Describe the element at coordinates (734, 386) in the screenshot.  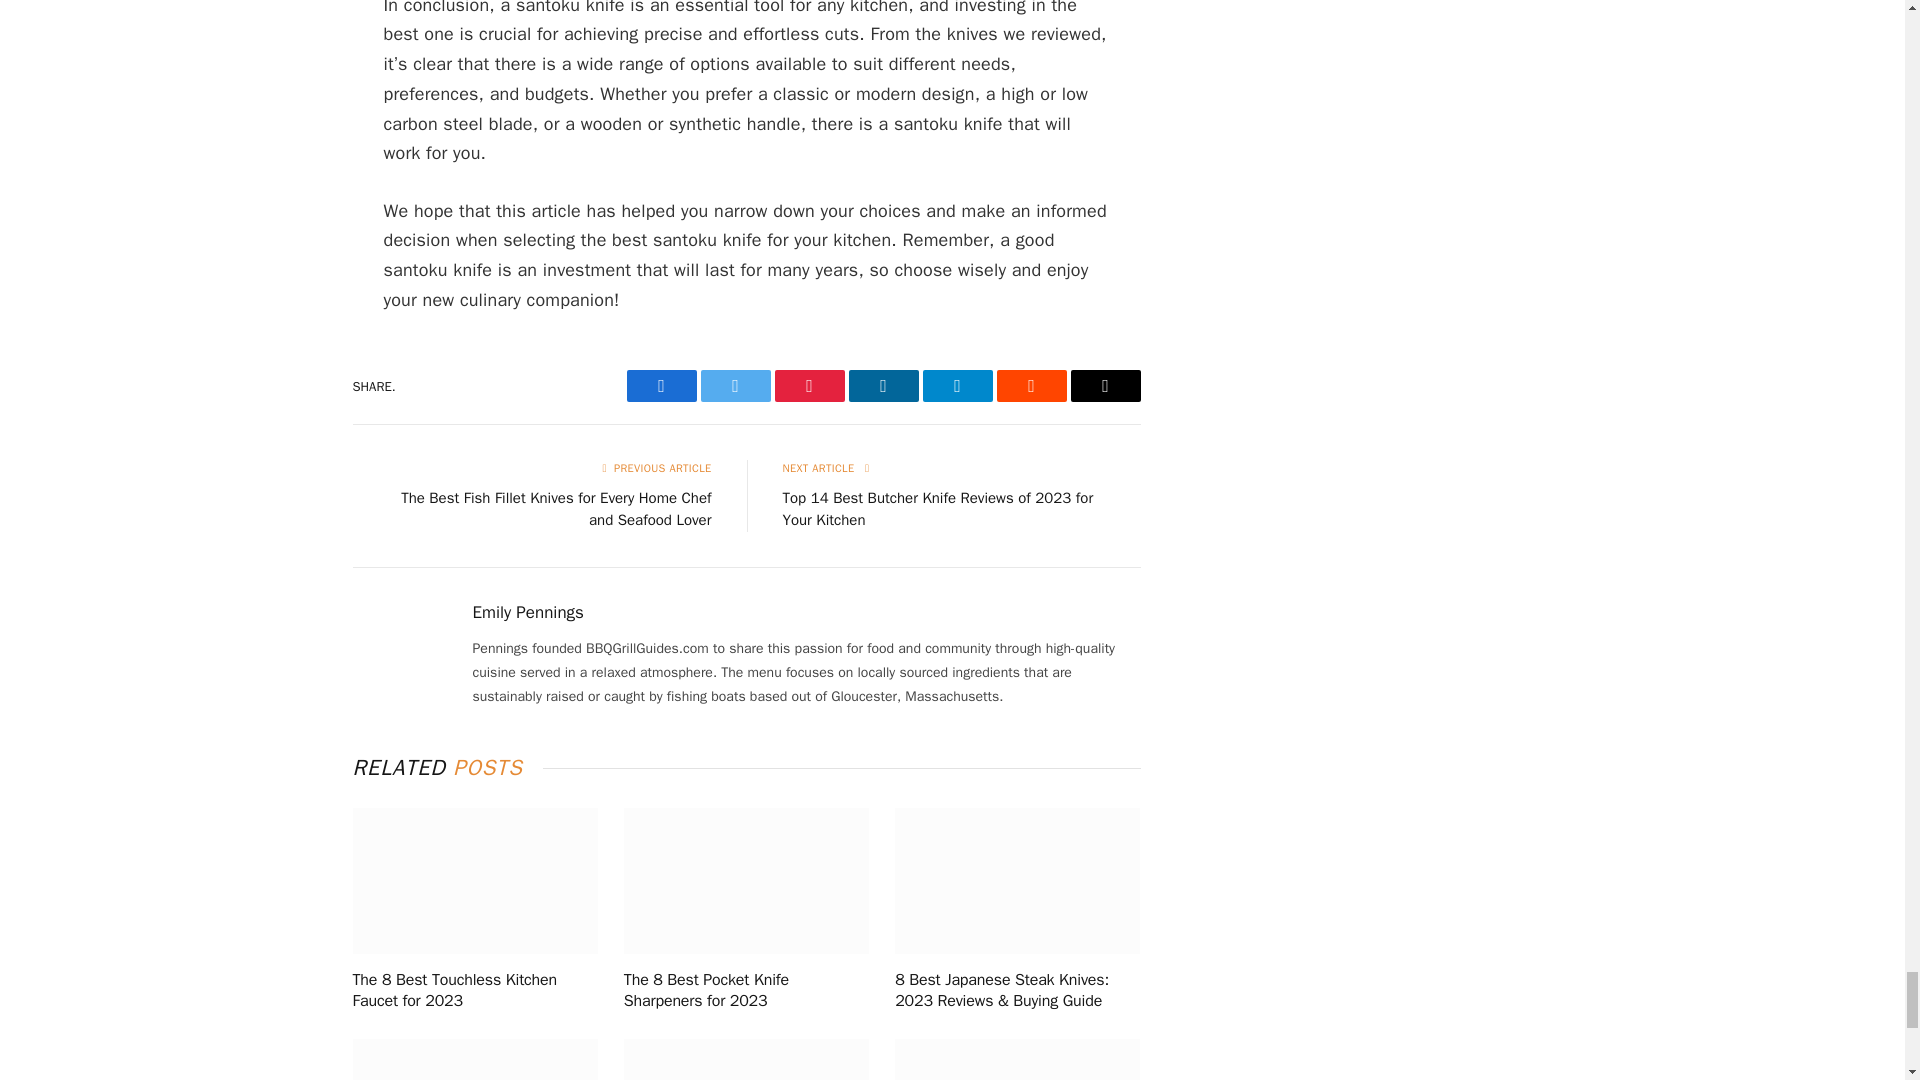
I see `Share on Twitter` at that location.